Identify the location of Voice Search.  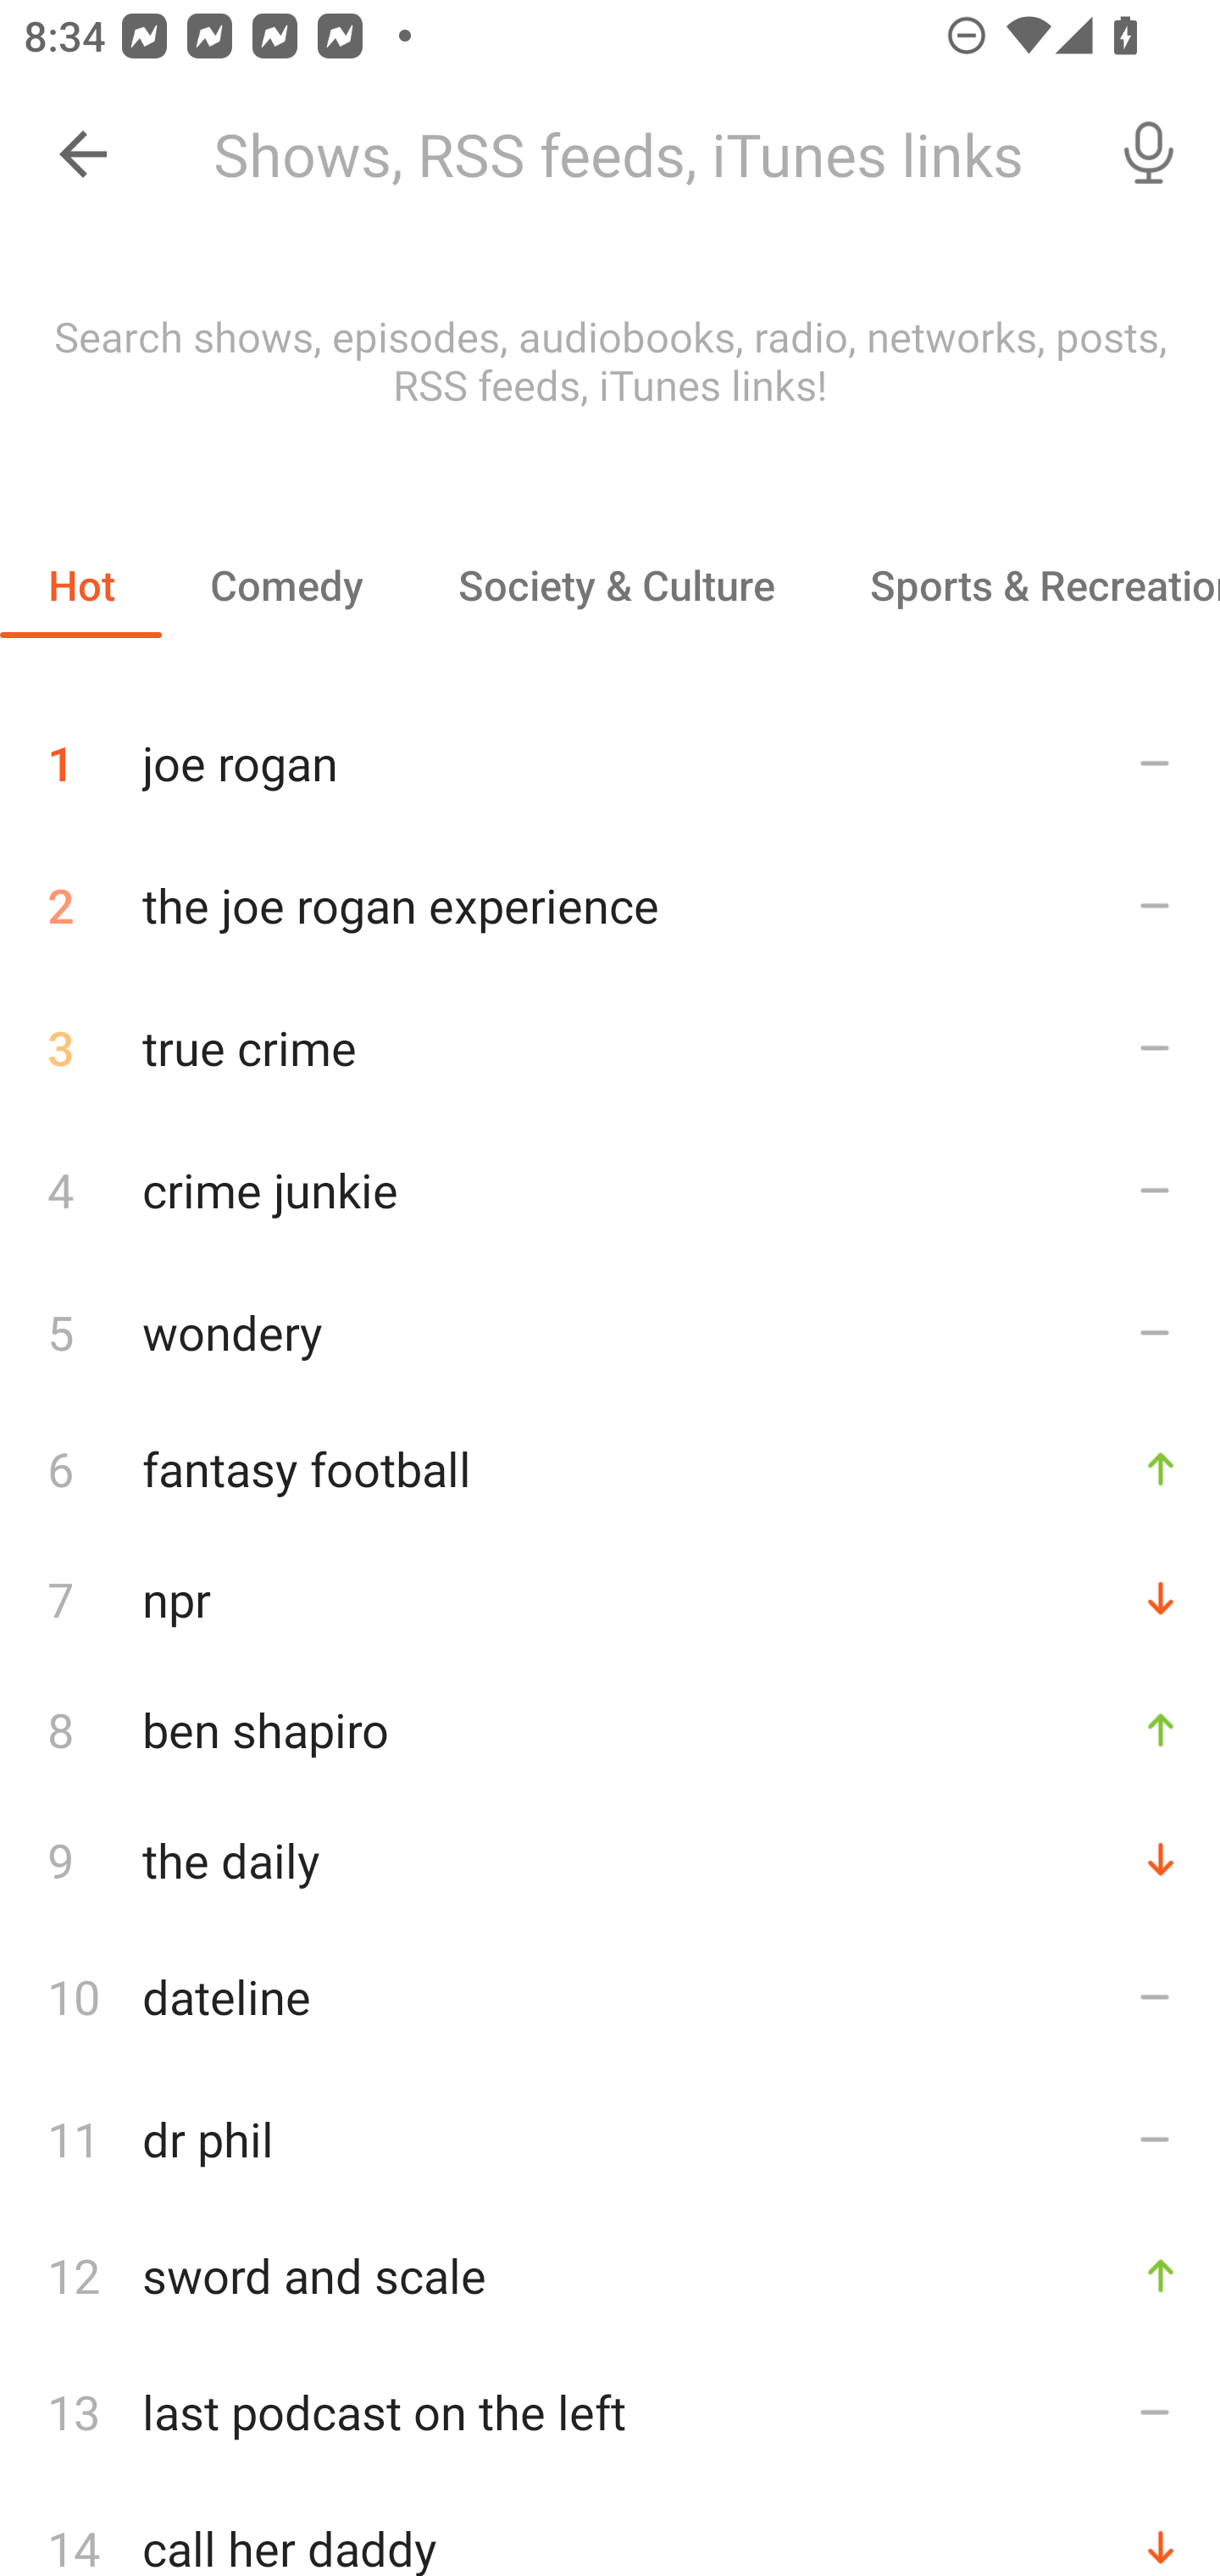
(1149, 154).